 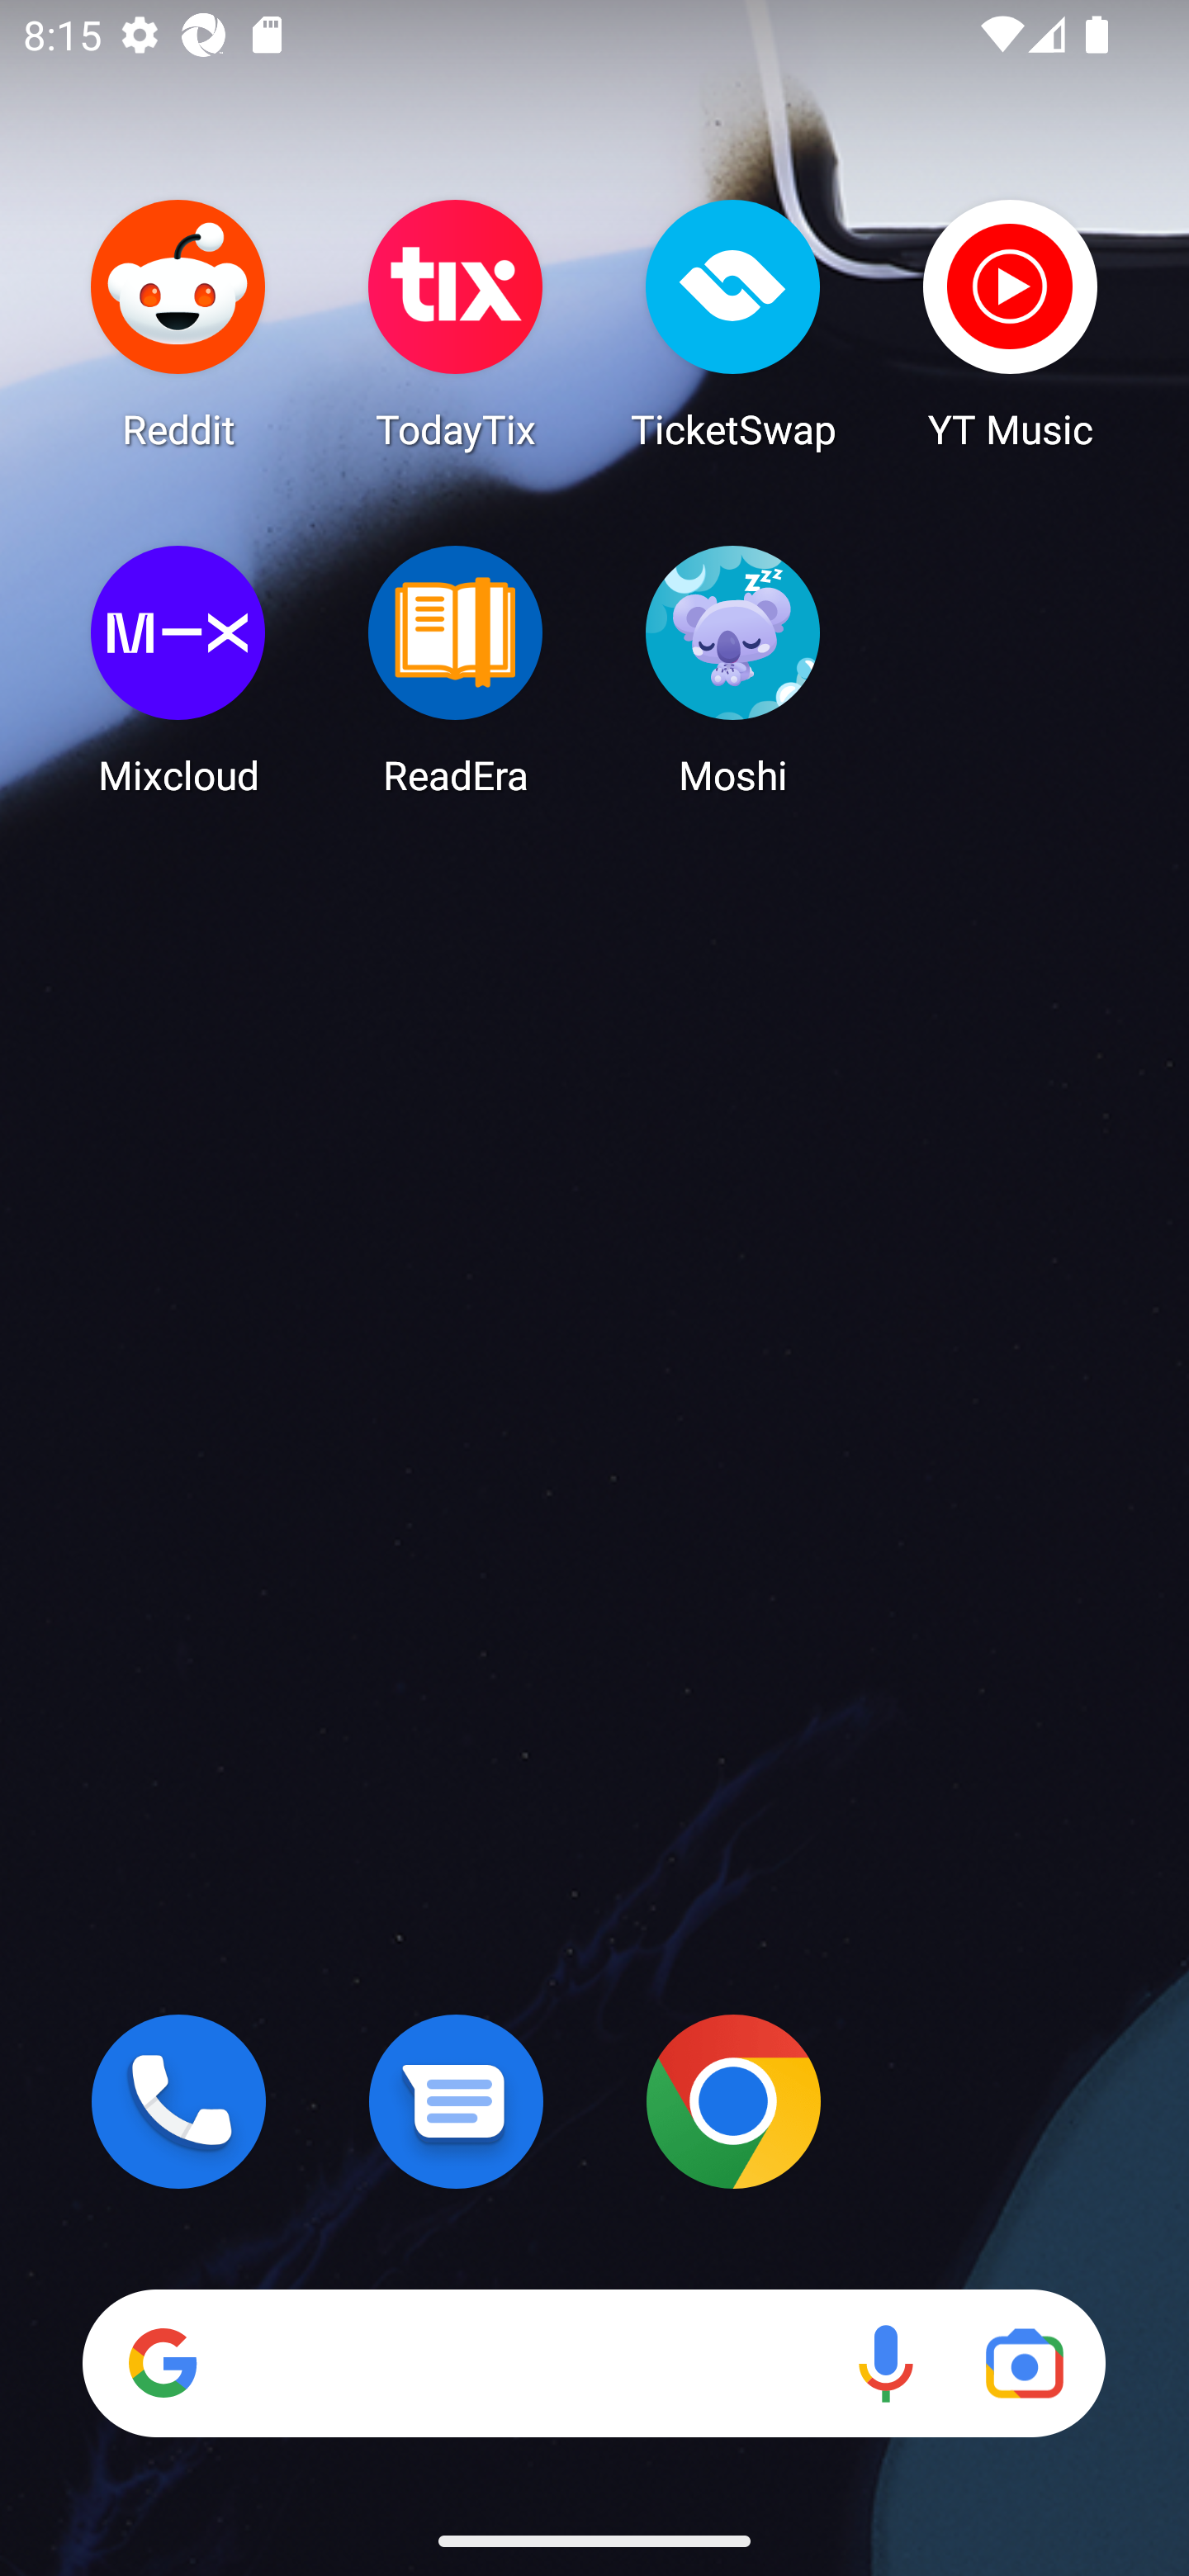 I want to click on TicketSwap, so click(x=733, y=324).